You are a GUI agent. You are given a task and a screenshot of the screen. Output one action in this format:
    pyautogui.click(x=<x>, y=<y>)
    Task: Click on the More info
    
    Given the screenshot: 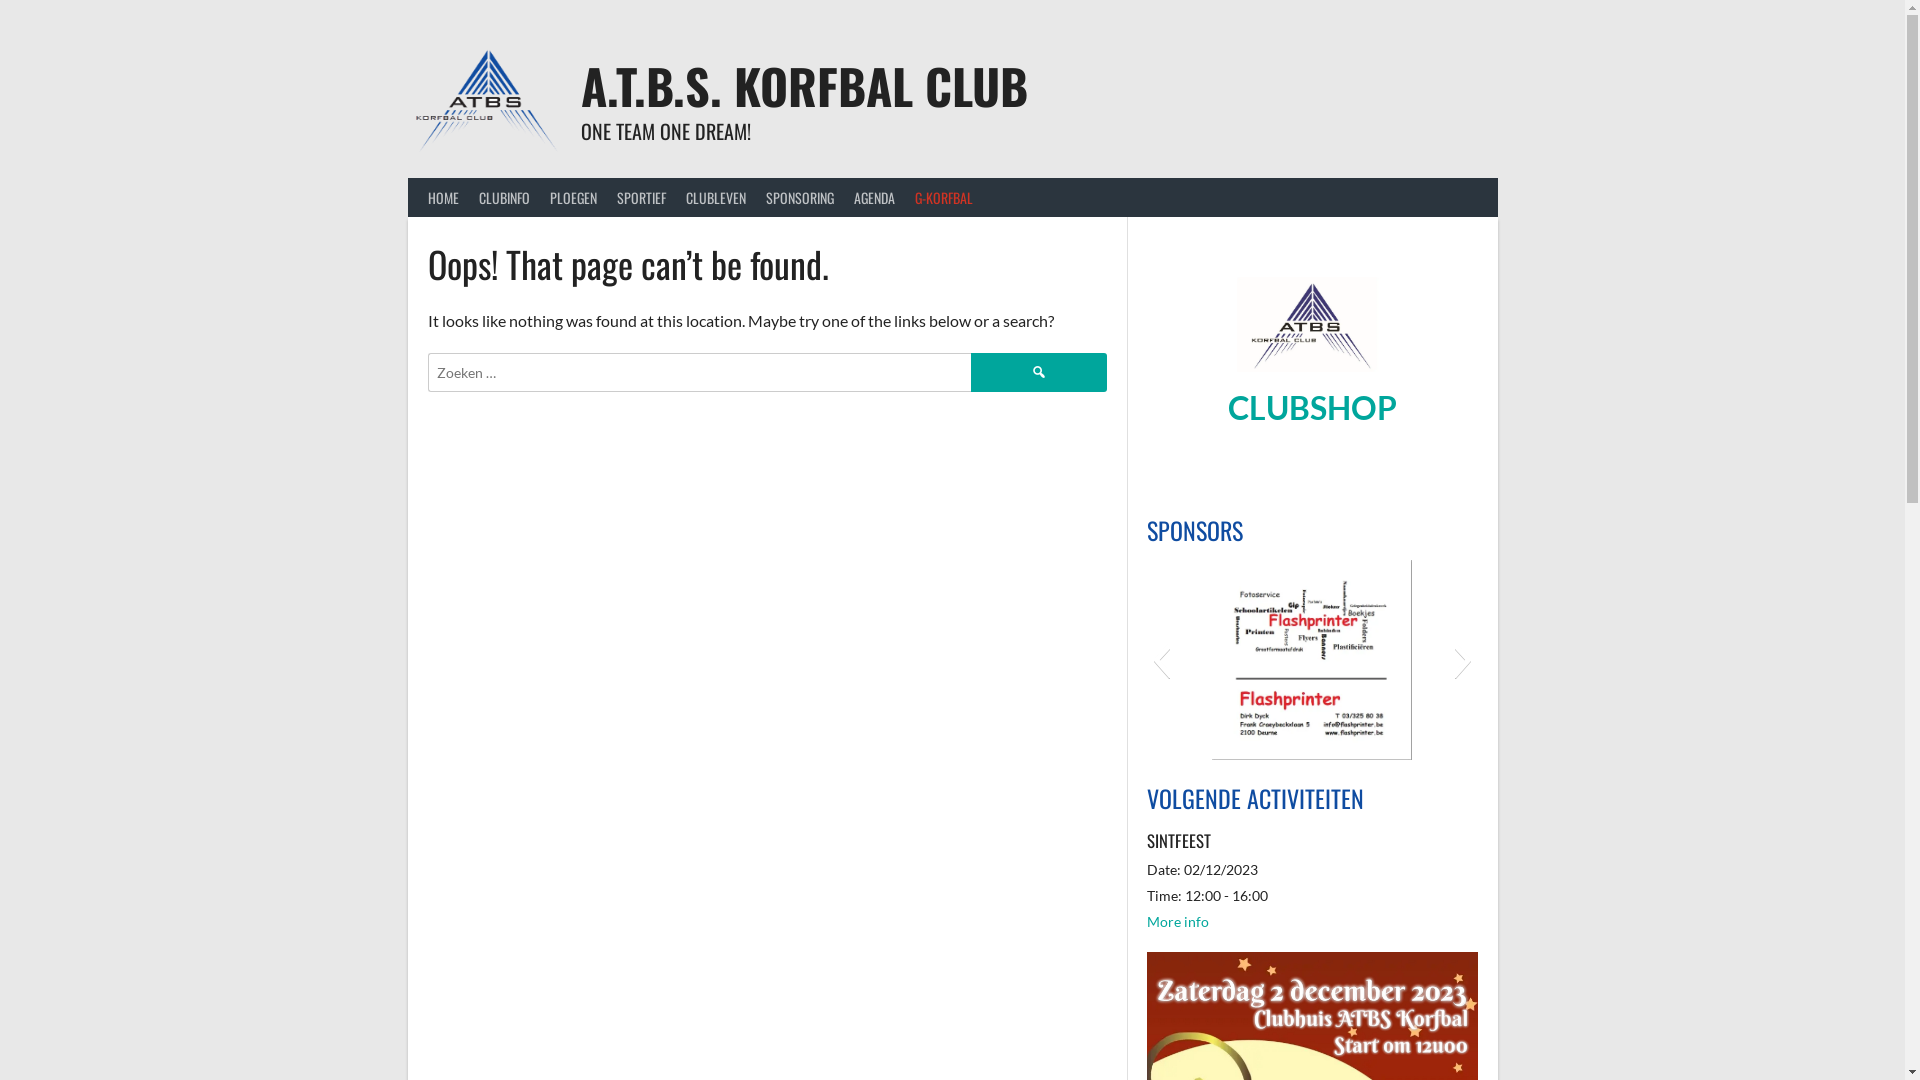 What is the action you would take?
    pyautogui.click(x=1178, y=922)
    